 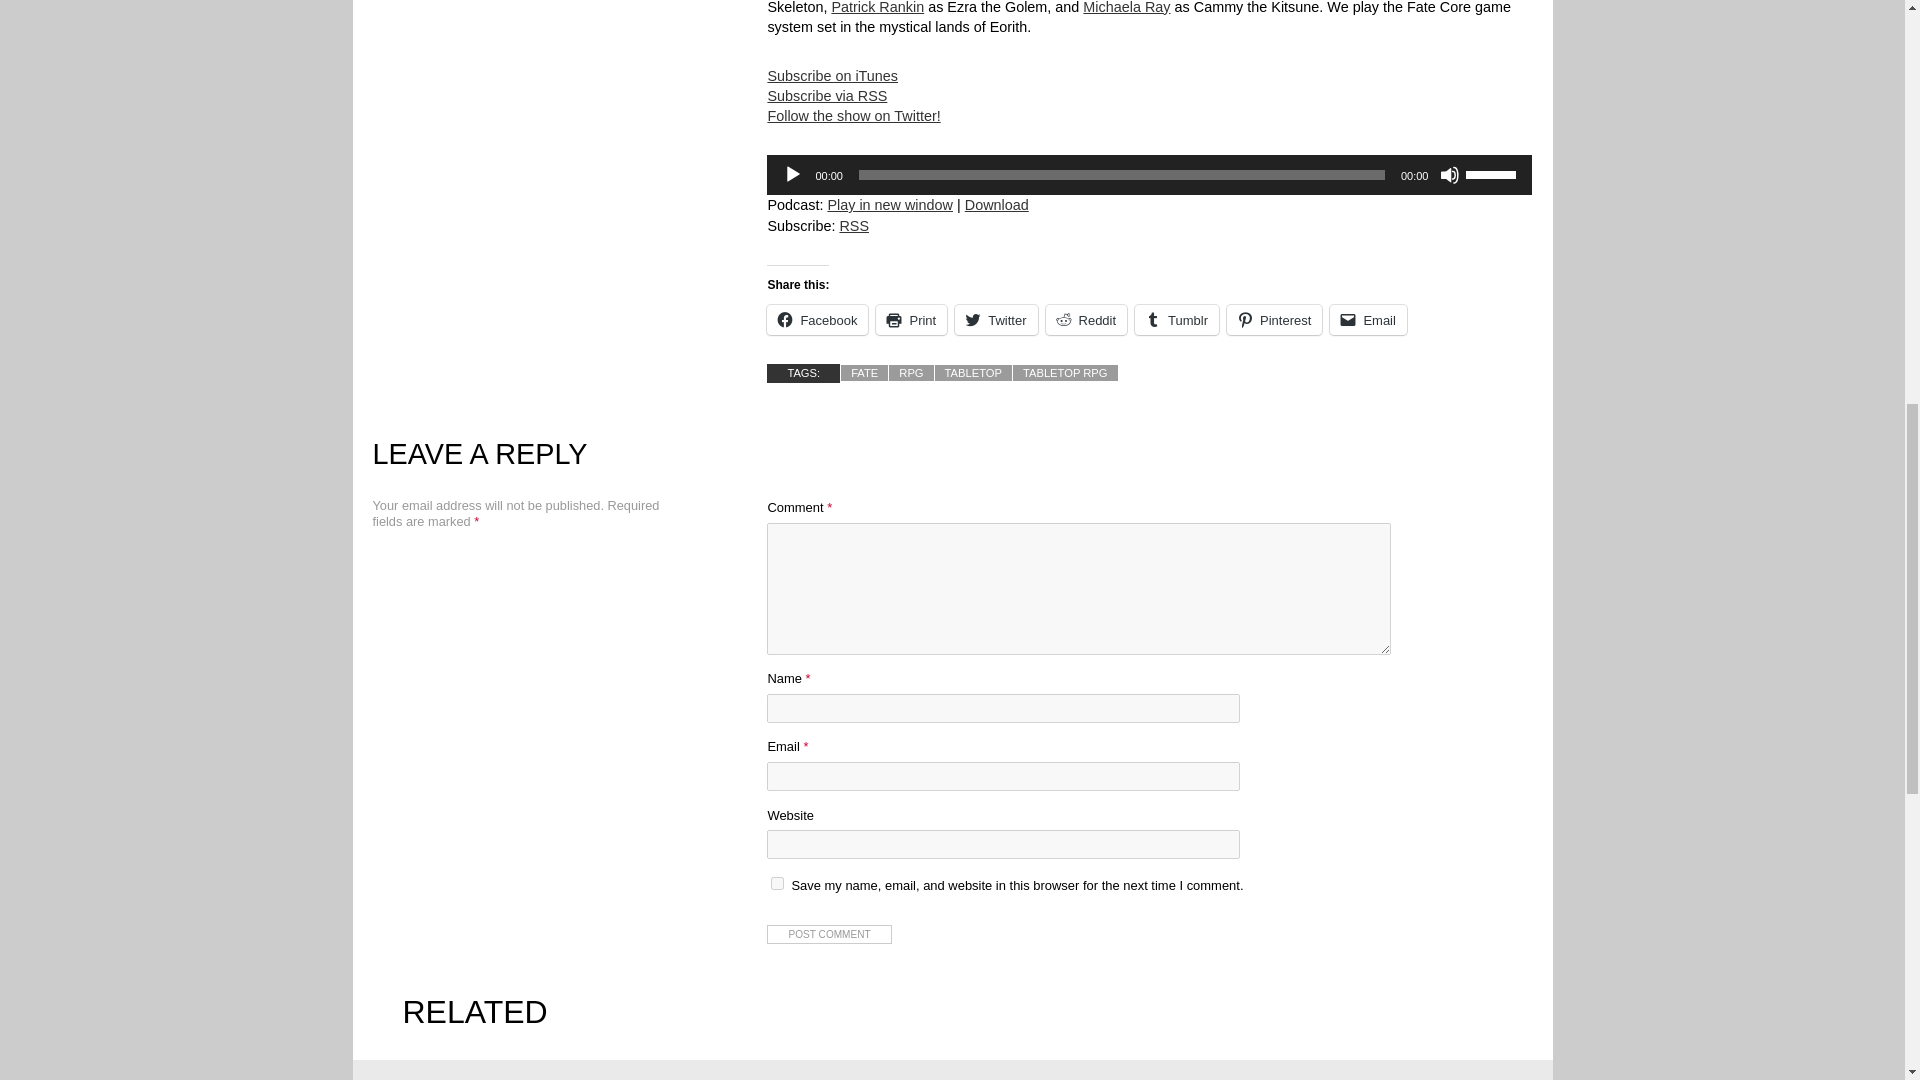 I want to click on Click to print, so click(x=910, y=318).